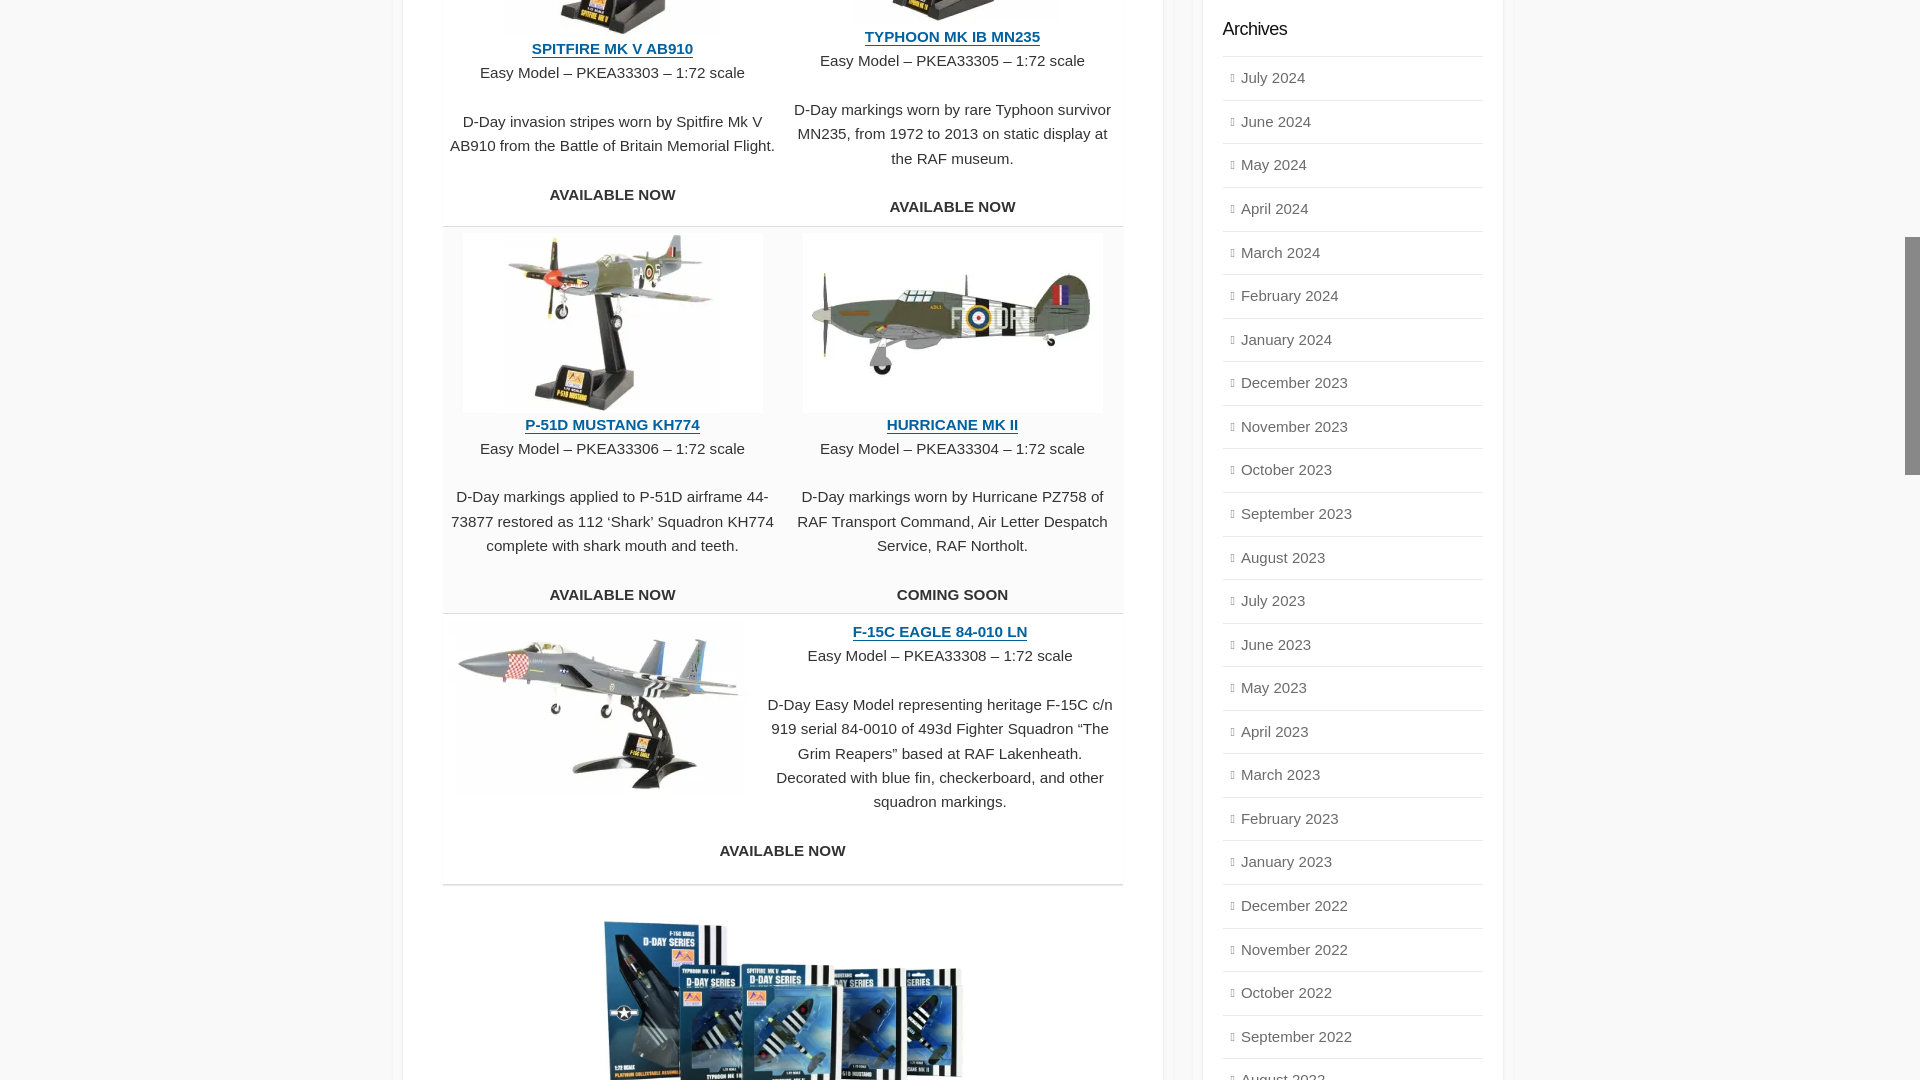 The height and width of the screenshot is (1080, 1920). Describe the element at coordinates (612, 48) in the screenshot. I see `SPITFIRE MK V AB910` at that location.